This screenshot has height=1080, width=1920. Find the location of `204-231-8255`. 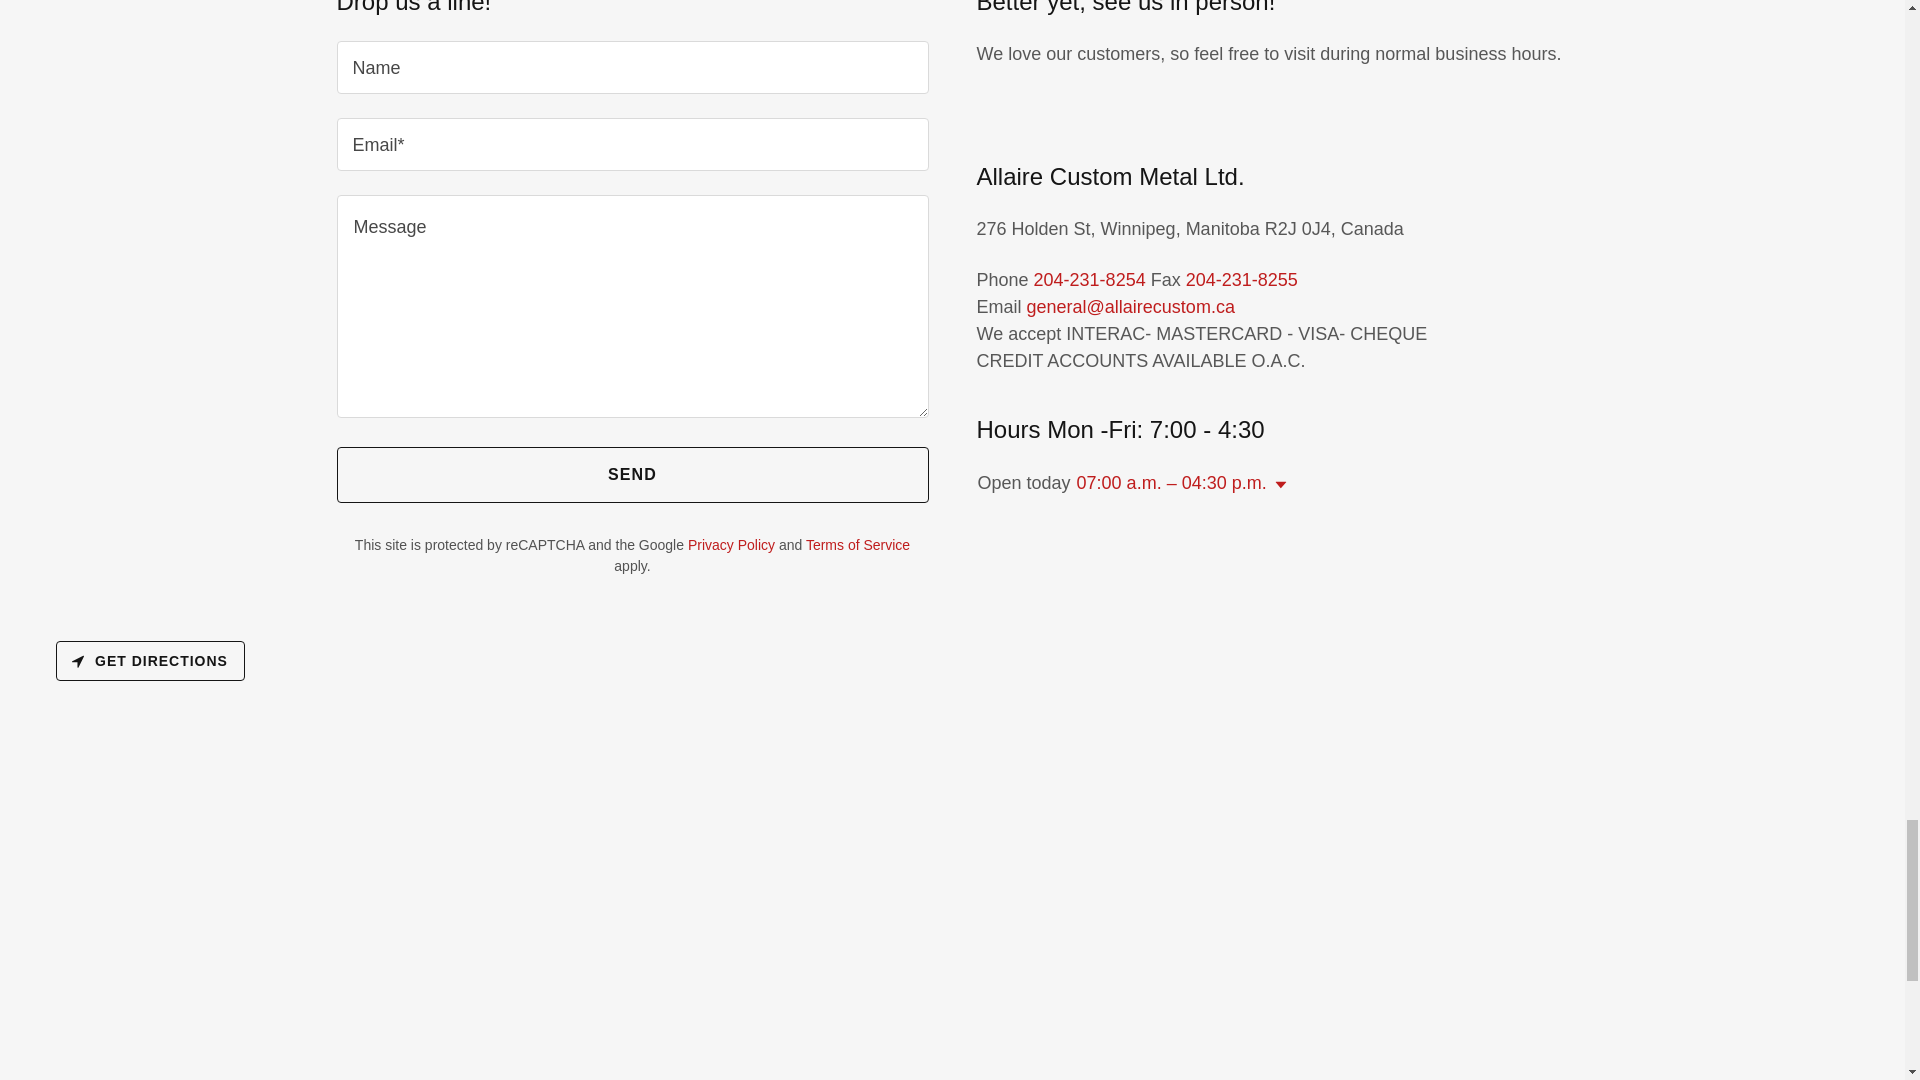

204-231-8255 is located at coordinates (1242, 280).